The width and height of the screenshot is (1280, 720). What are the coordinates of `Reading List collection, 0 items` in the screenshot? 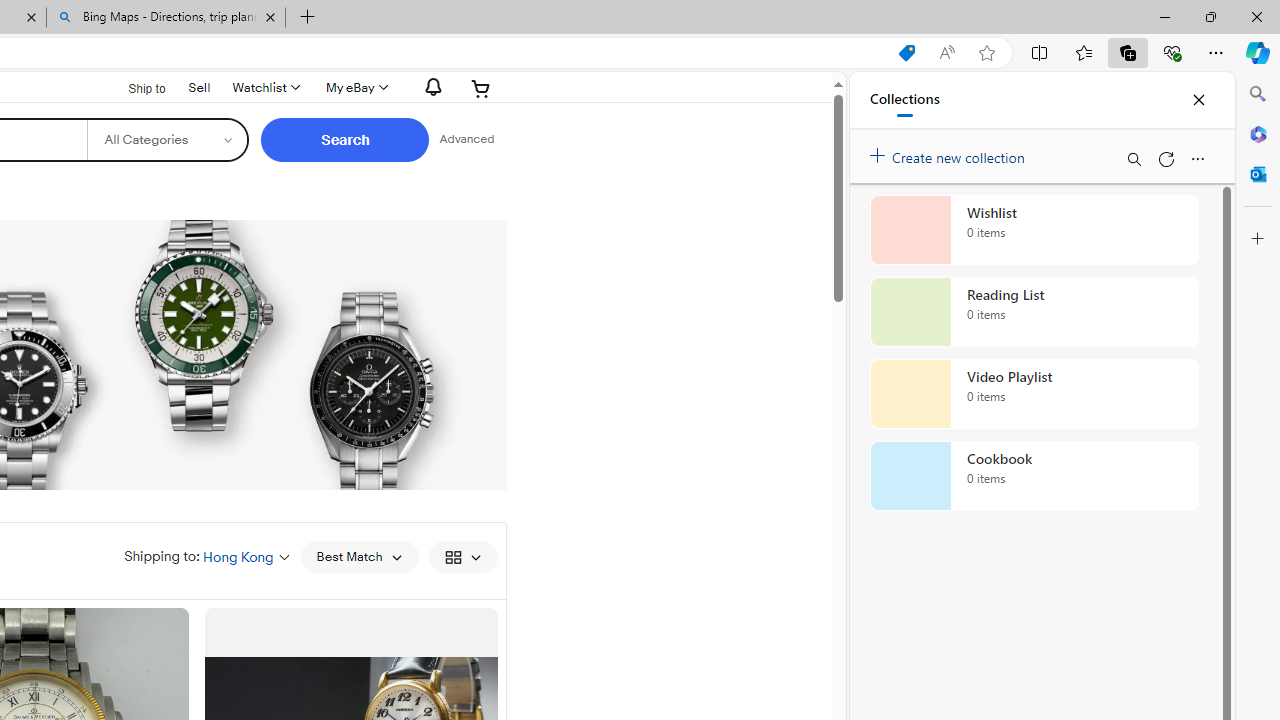 It's located at (1034, 312).